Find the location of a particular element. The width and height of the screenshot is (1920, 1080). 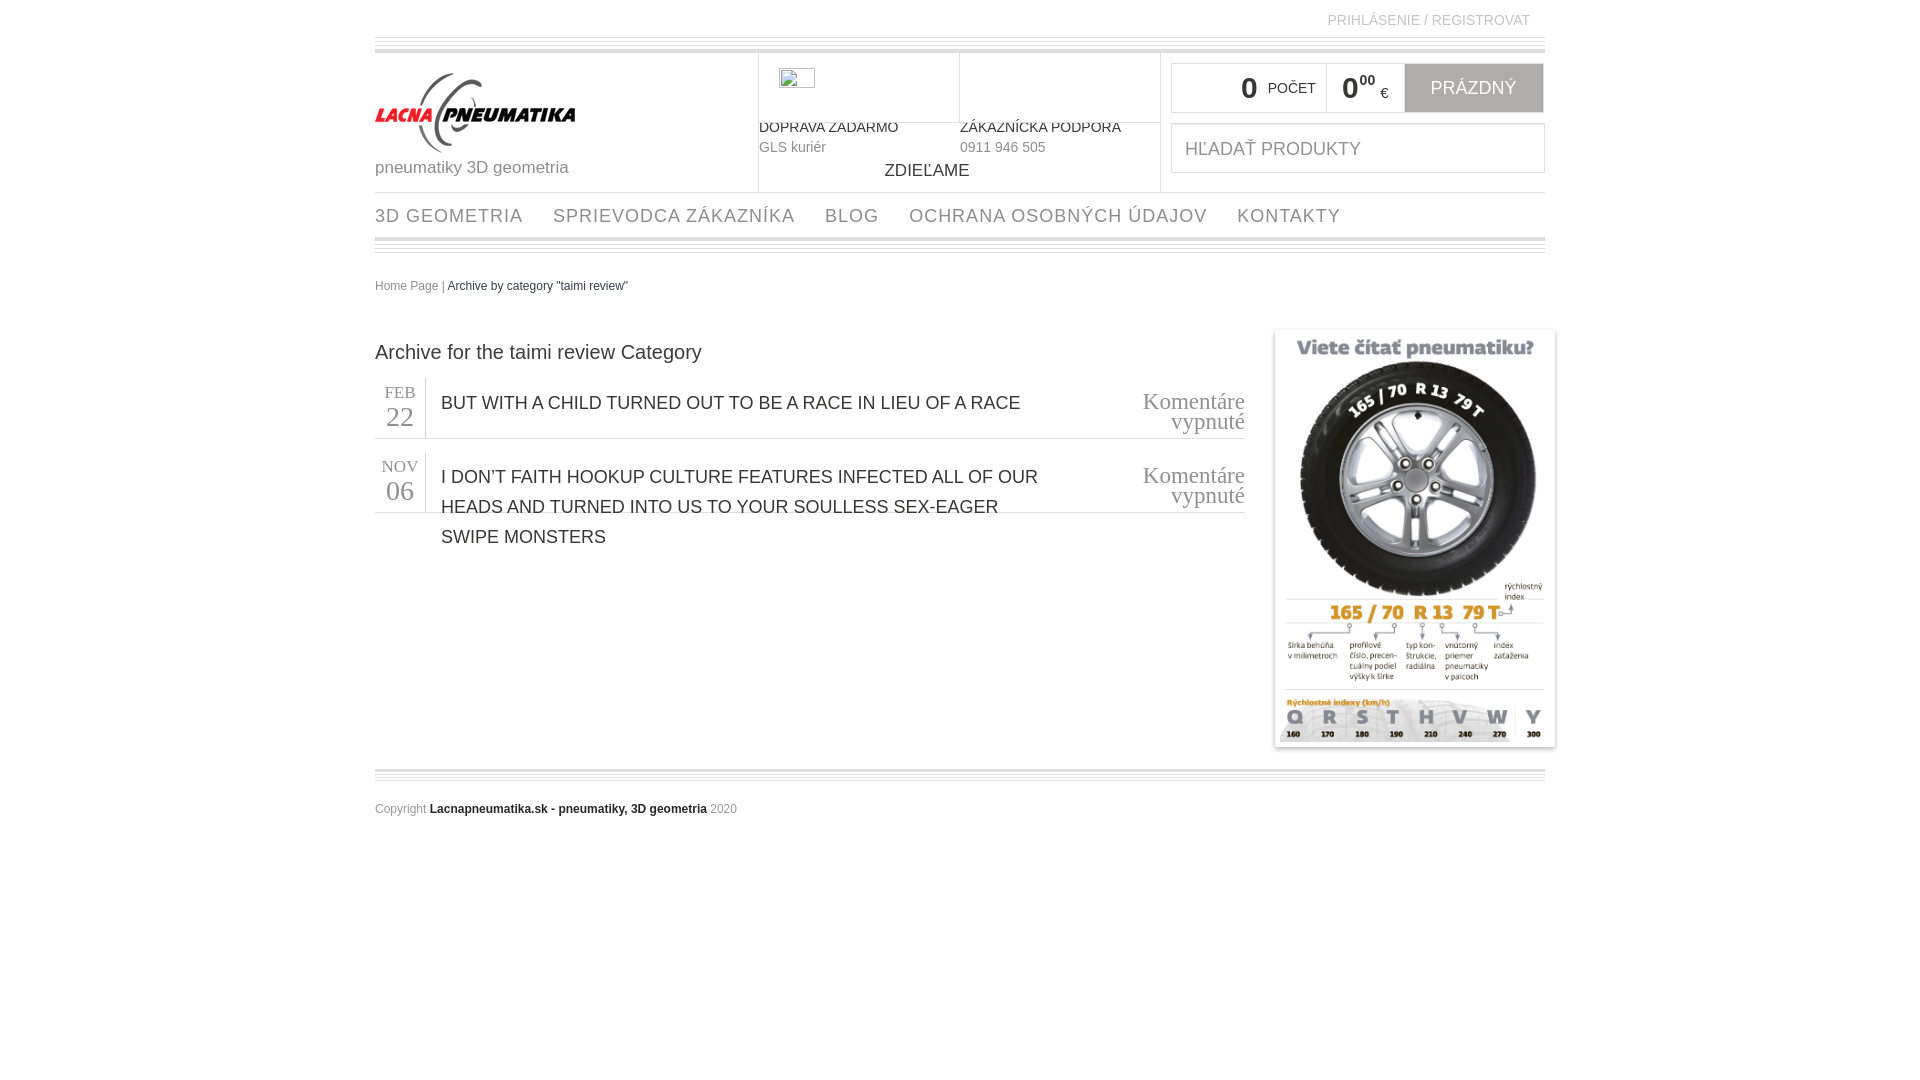

Home Page is located at coordinates (406, 285).